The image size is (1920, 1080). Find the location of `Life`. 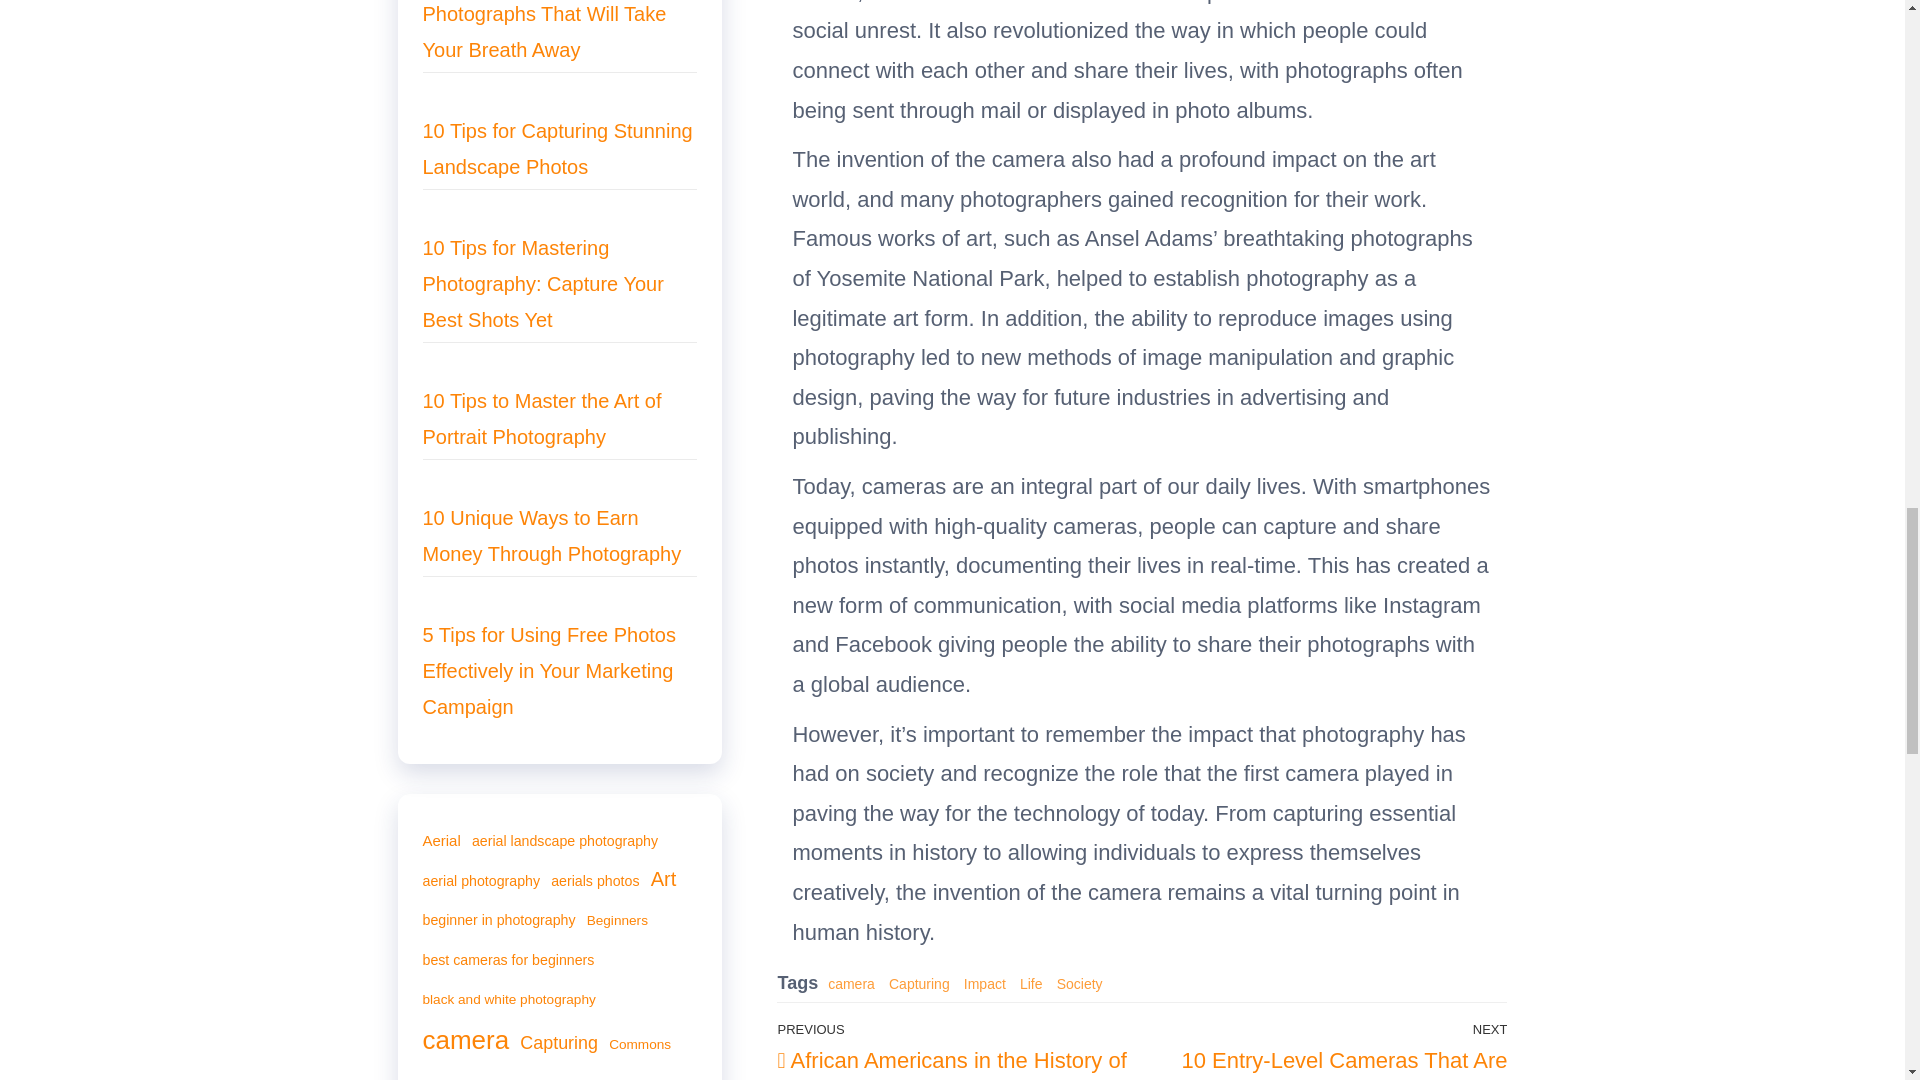

Life is located at coordinates (1030, 984).